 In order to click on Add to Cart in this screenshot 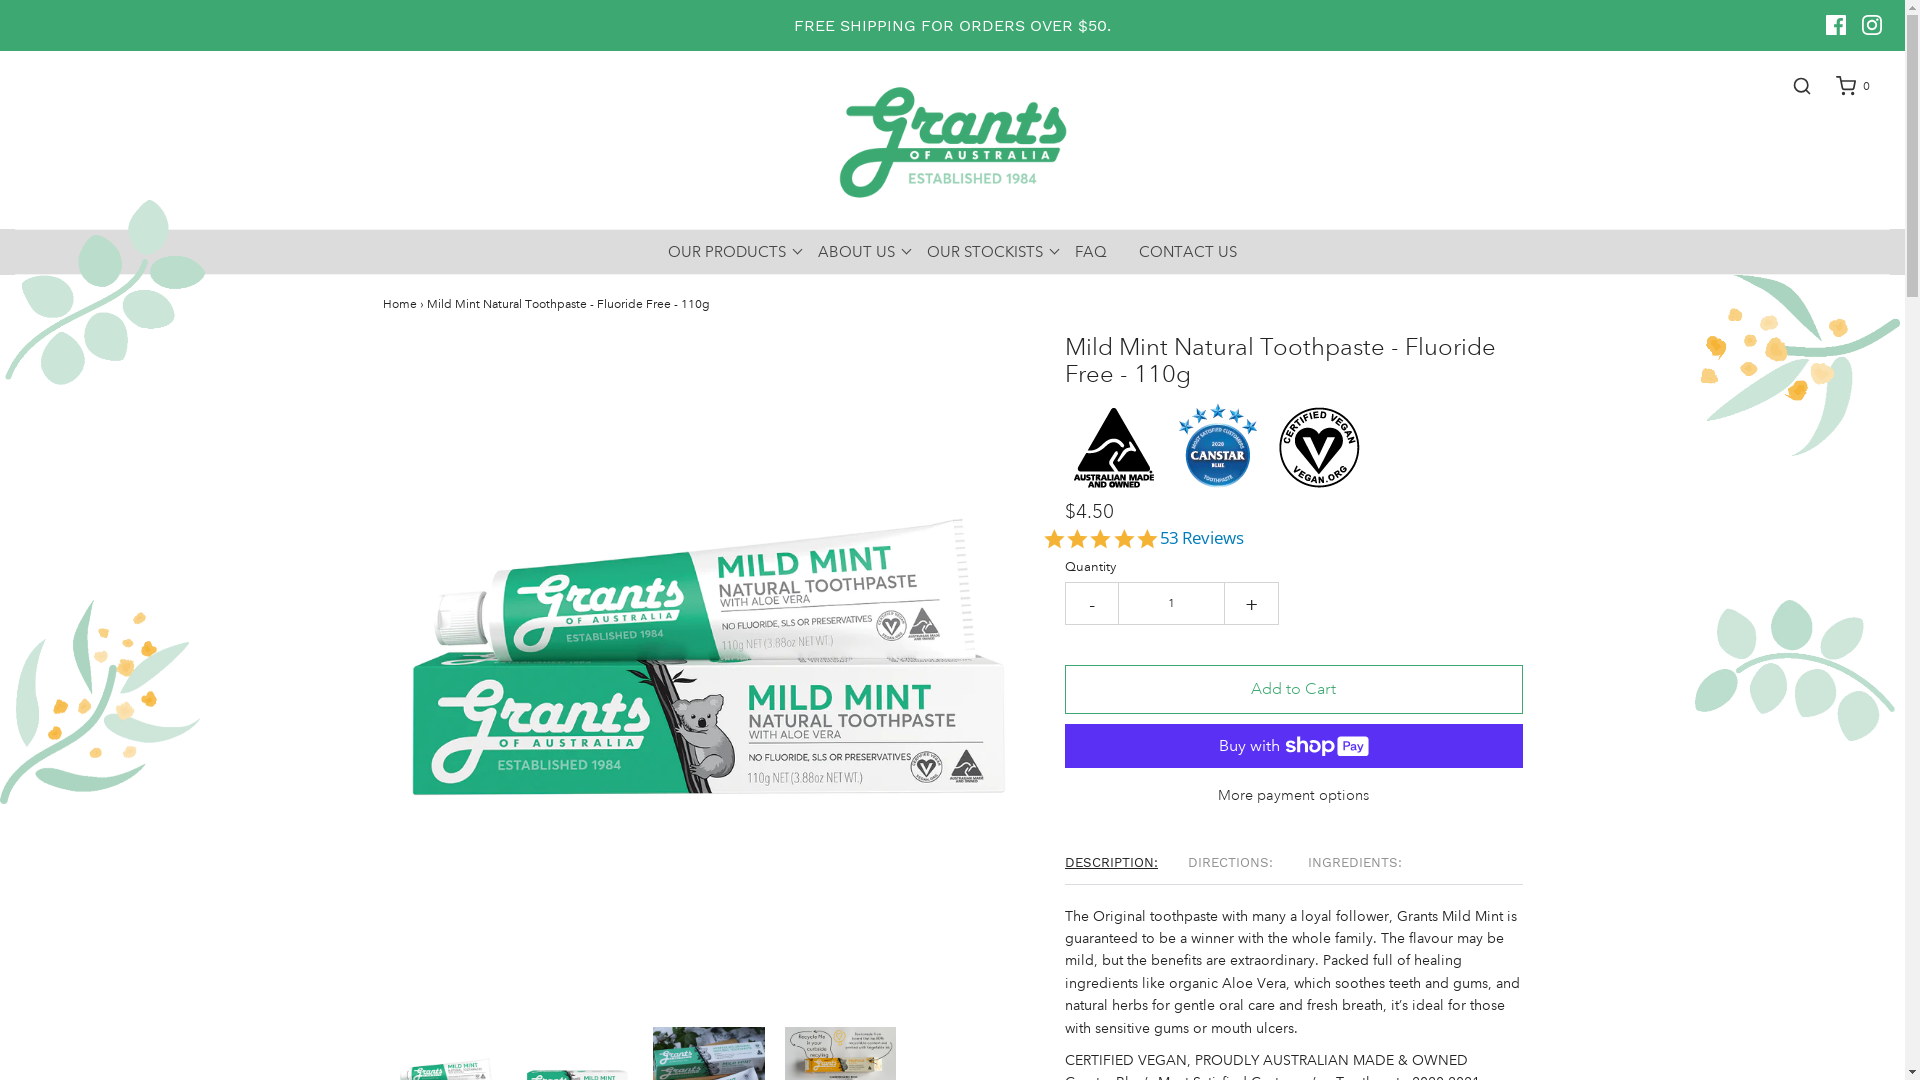, I will do `click(1294, 690)`.